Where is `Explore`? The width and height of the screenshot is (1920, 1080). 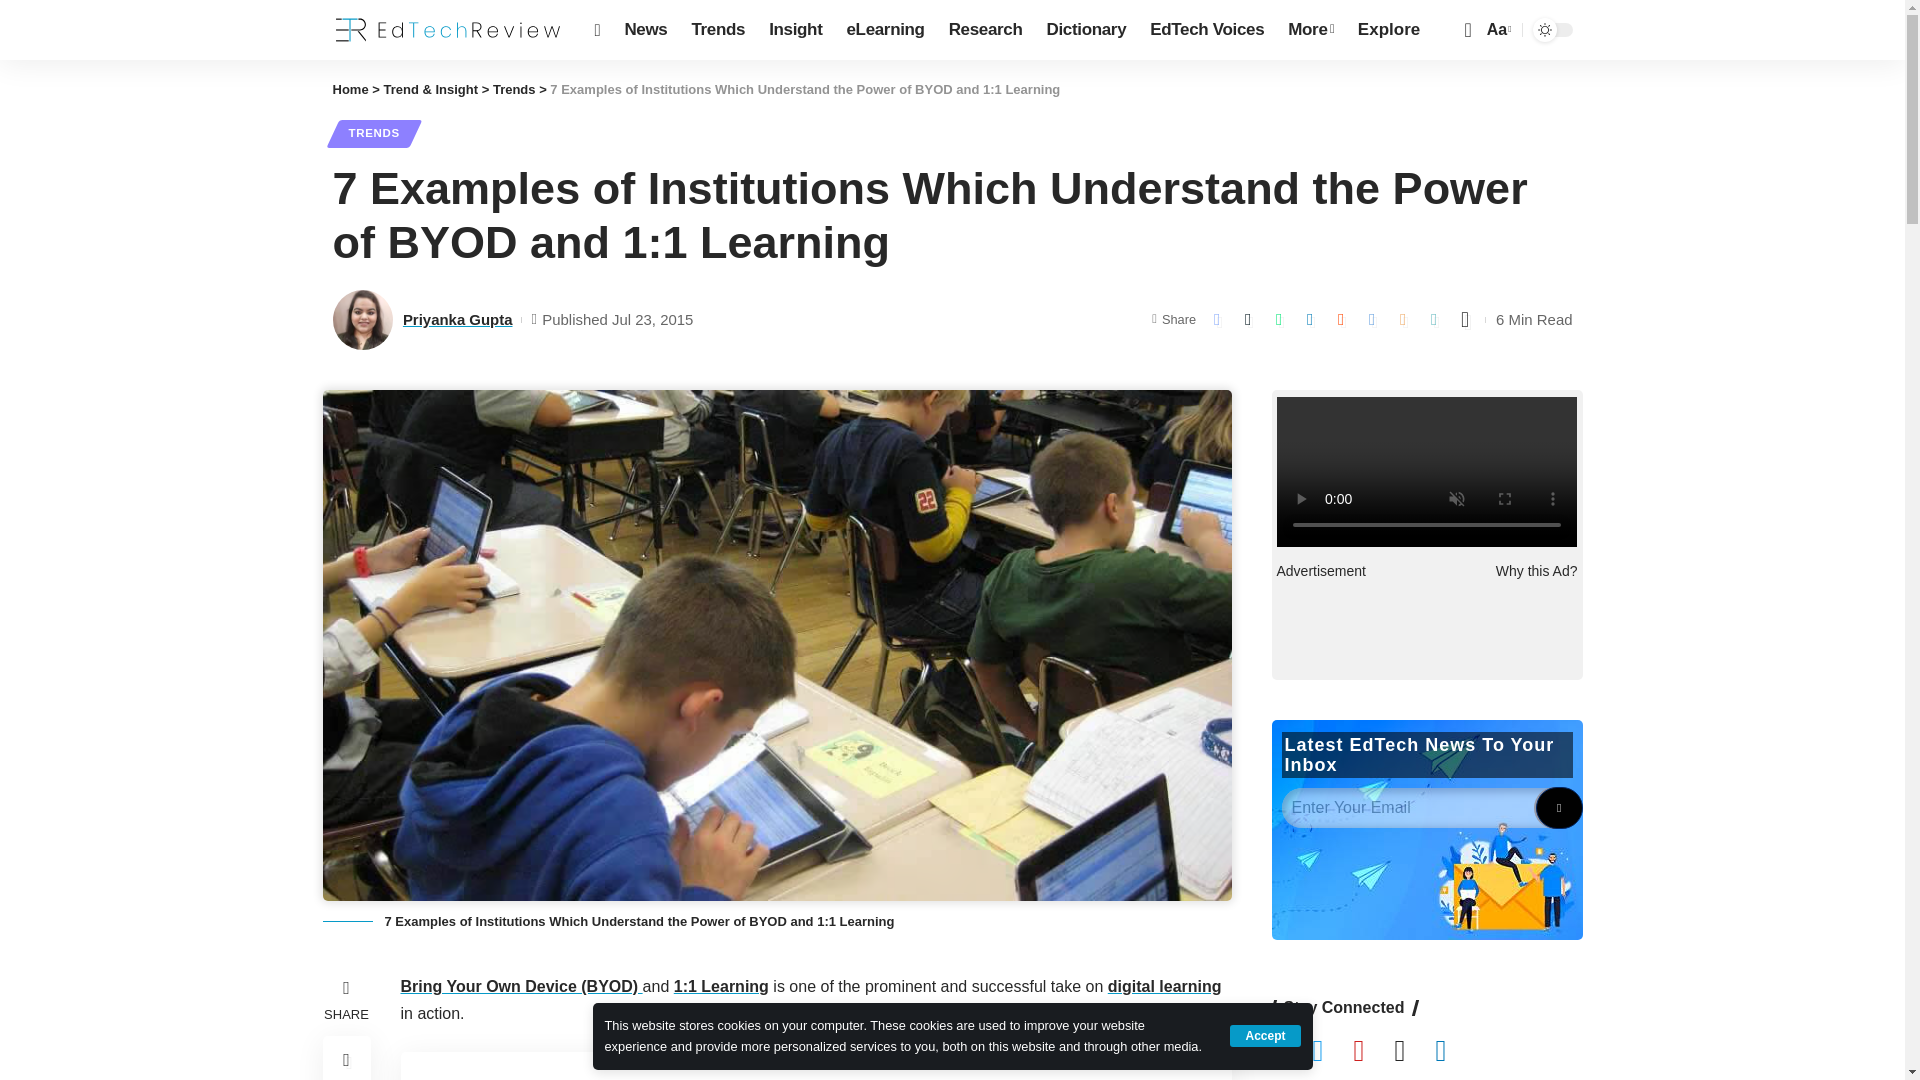 Explore is located at coordinates (1388, 30).